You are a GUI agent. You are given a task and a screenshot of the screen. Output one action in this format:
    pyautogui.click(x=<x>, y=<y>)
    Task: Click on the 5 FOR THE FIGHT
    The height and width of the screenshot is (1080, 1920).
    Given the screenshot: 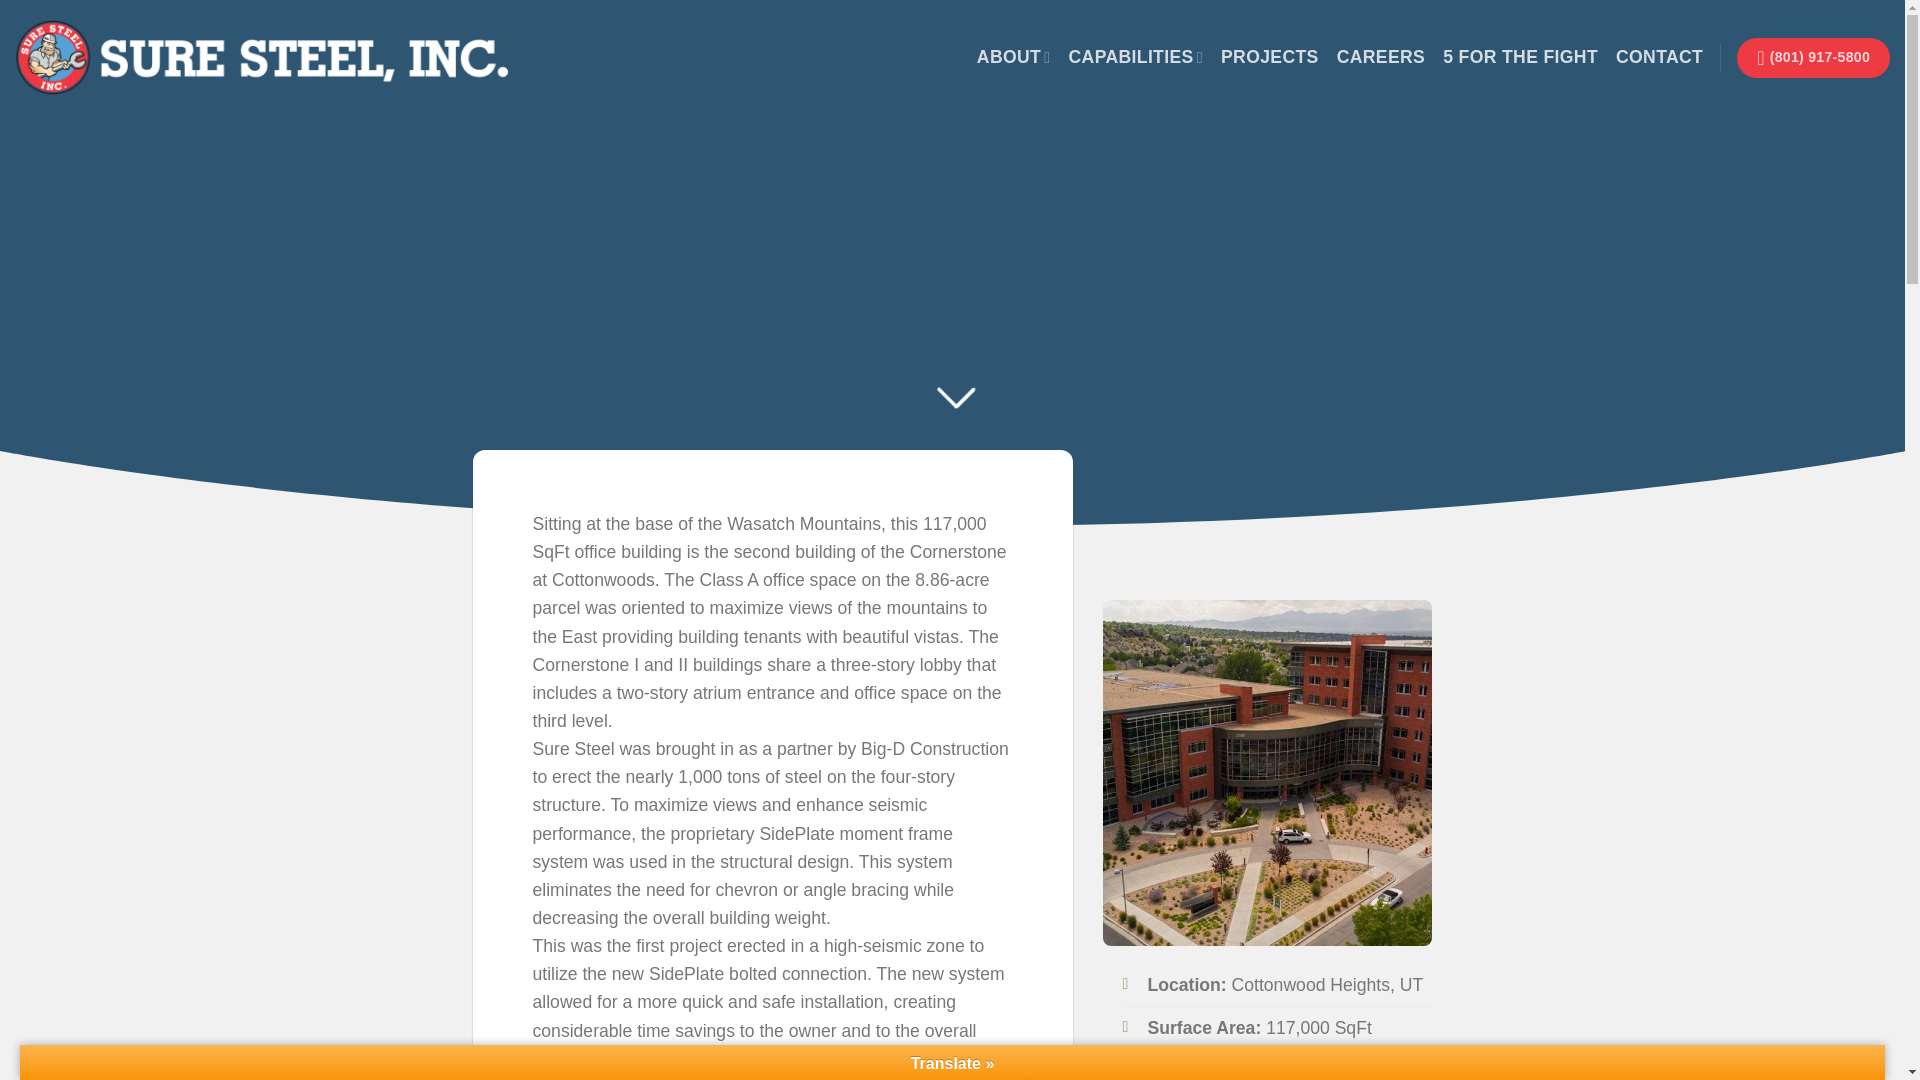 What is the action you would take?
    pyautogui.click(x=1520, y=56)
    